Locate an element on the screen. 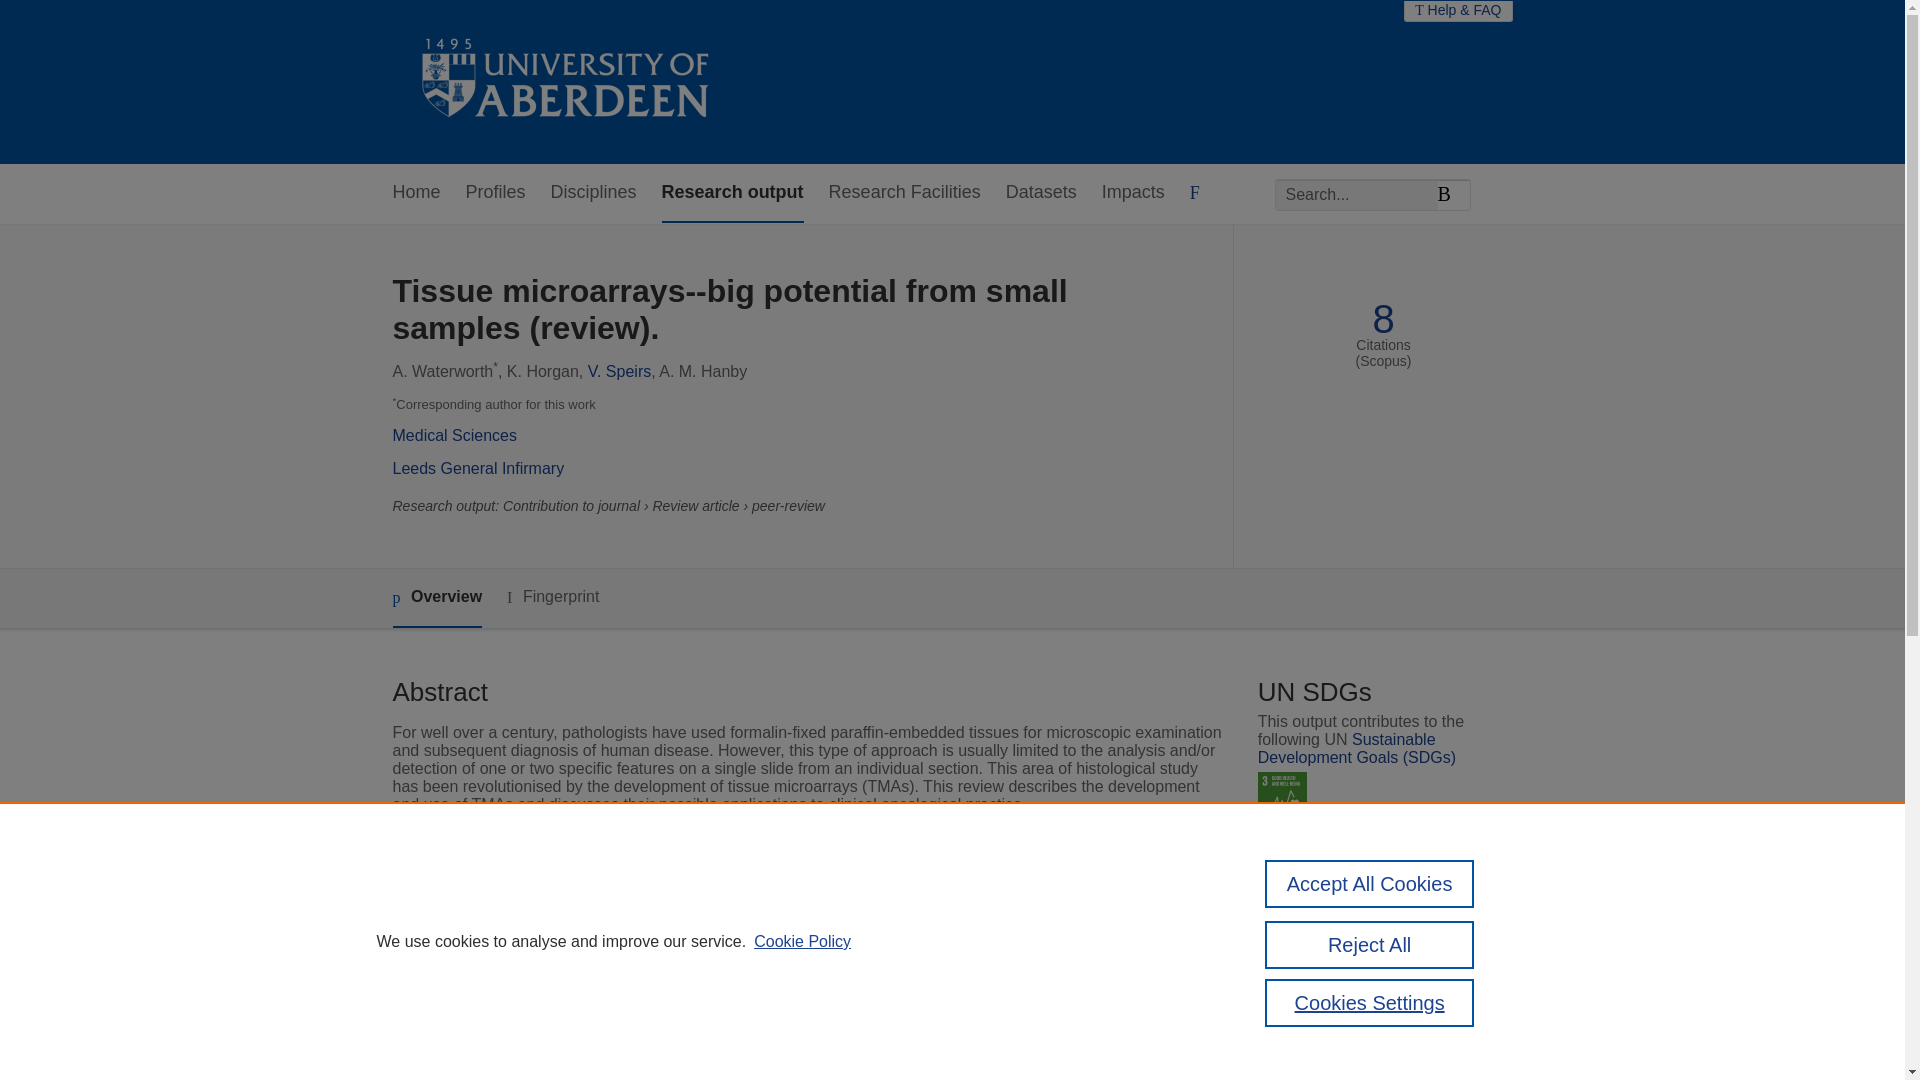  Leeds General Infirmary is located at coordinates (478, 468).